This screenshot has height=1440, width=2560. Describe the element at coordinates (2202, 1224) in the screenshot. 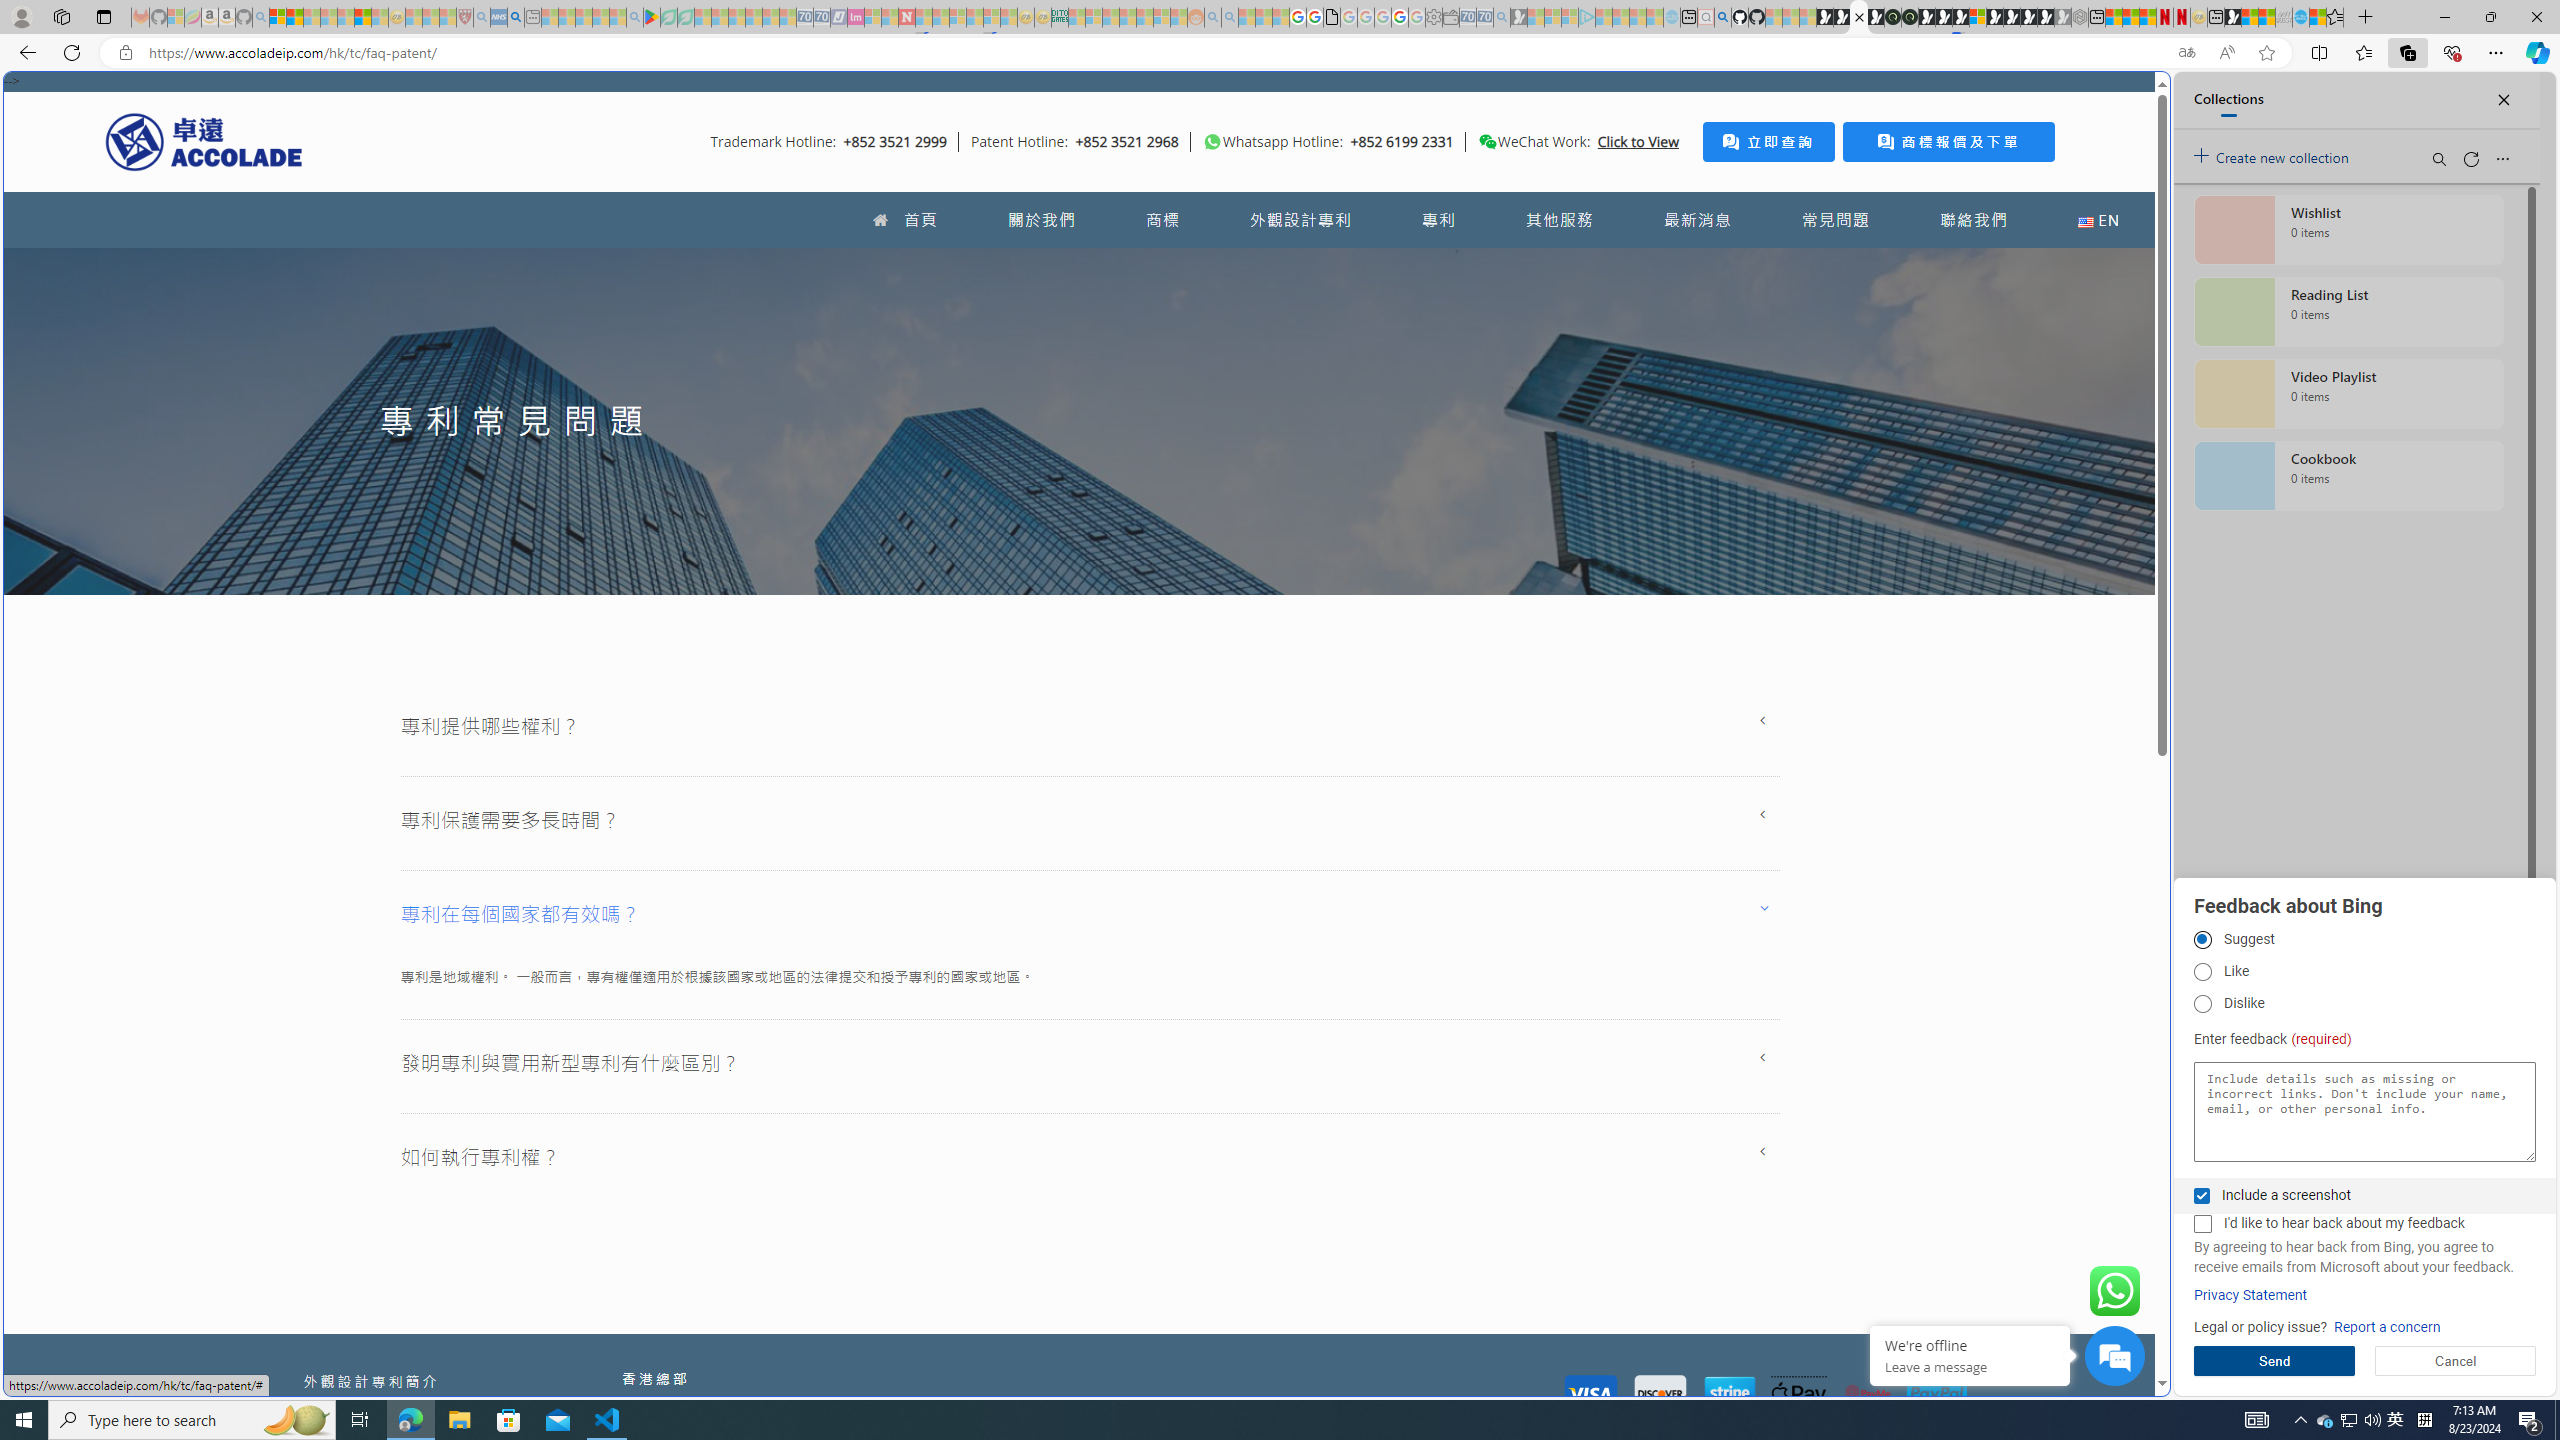

I see `I'd like to hear back about my feedback` at that location.